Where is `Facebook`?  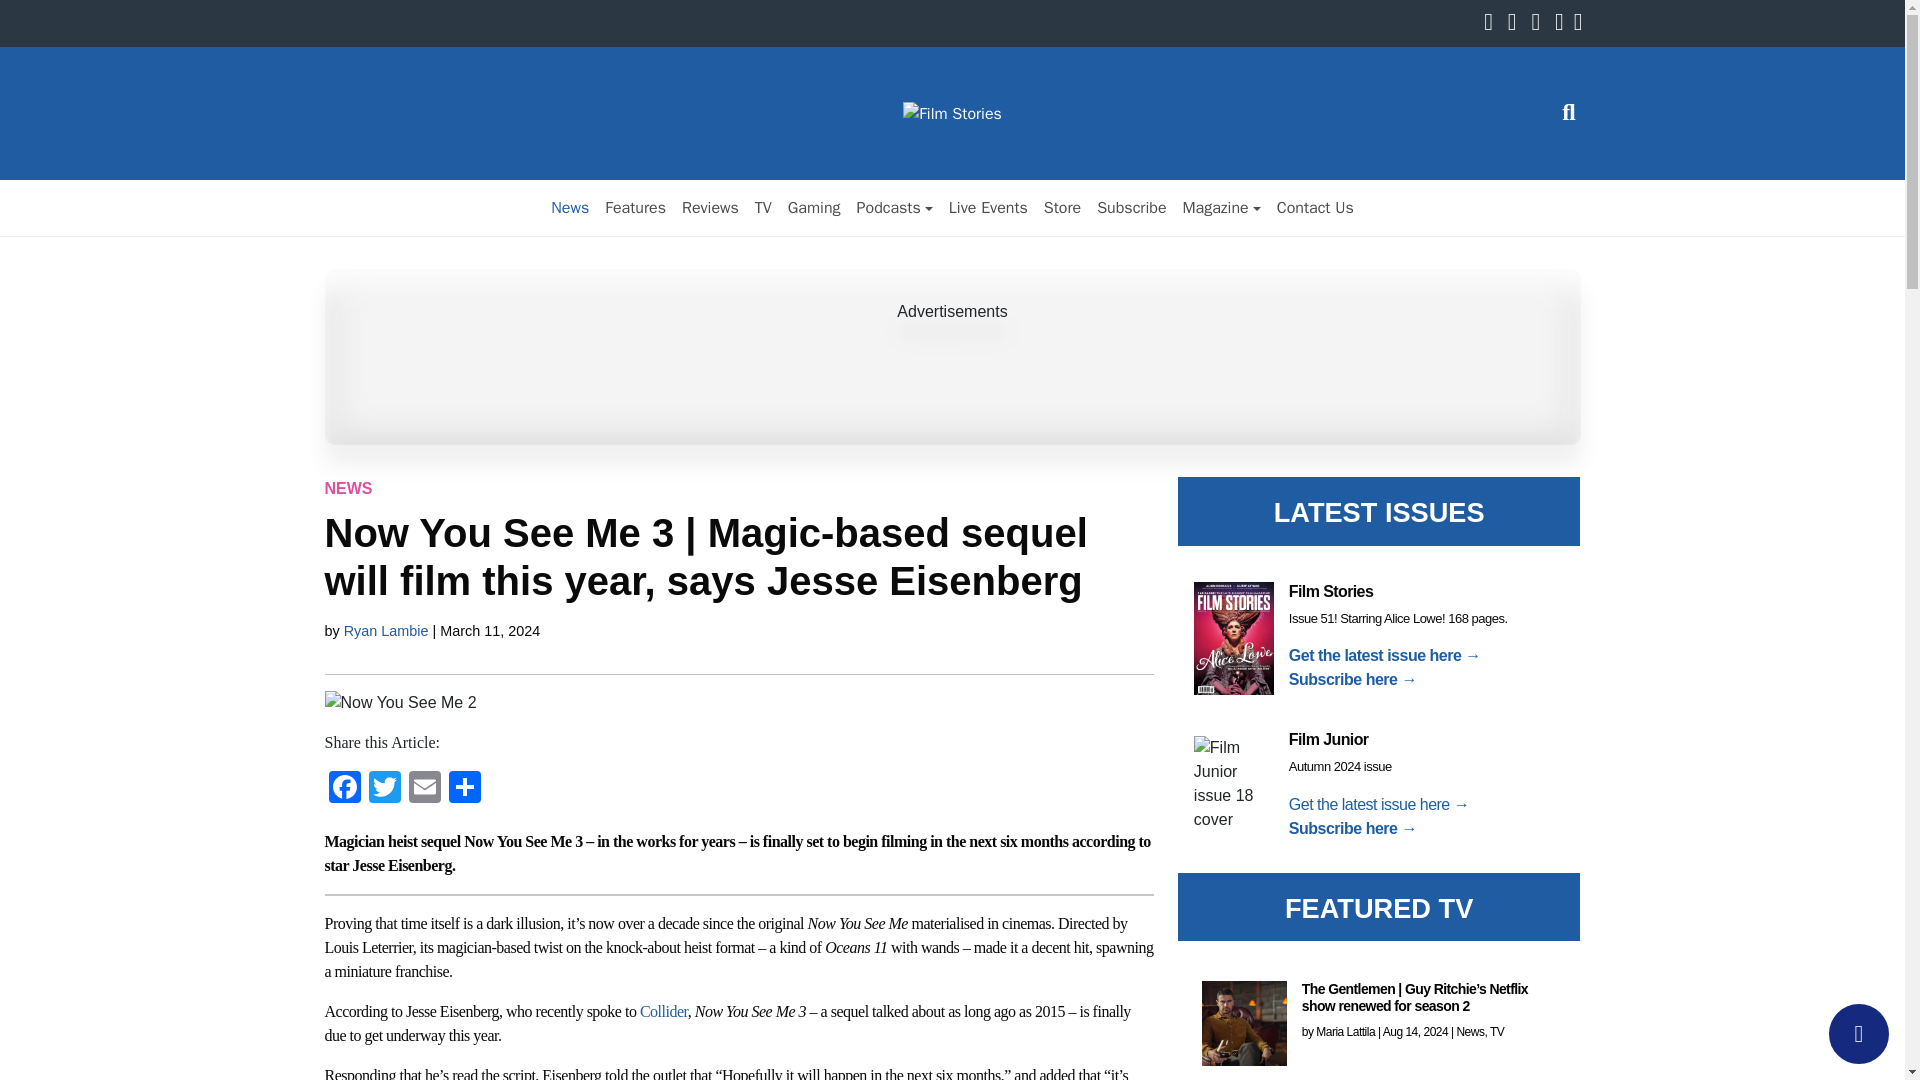 Facebook is located at coordinates (344, 792).